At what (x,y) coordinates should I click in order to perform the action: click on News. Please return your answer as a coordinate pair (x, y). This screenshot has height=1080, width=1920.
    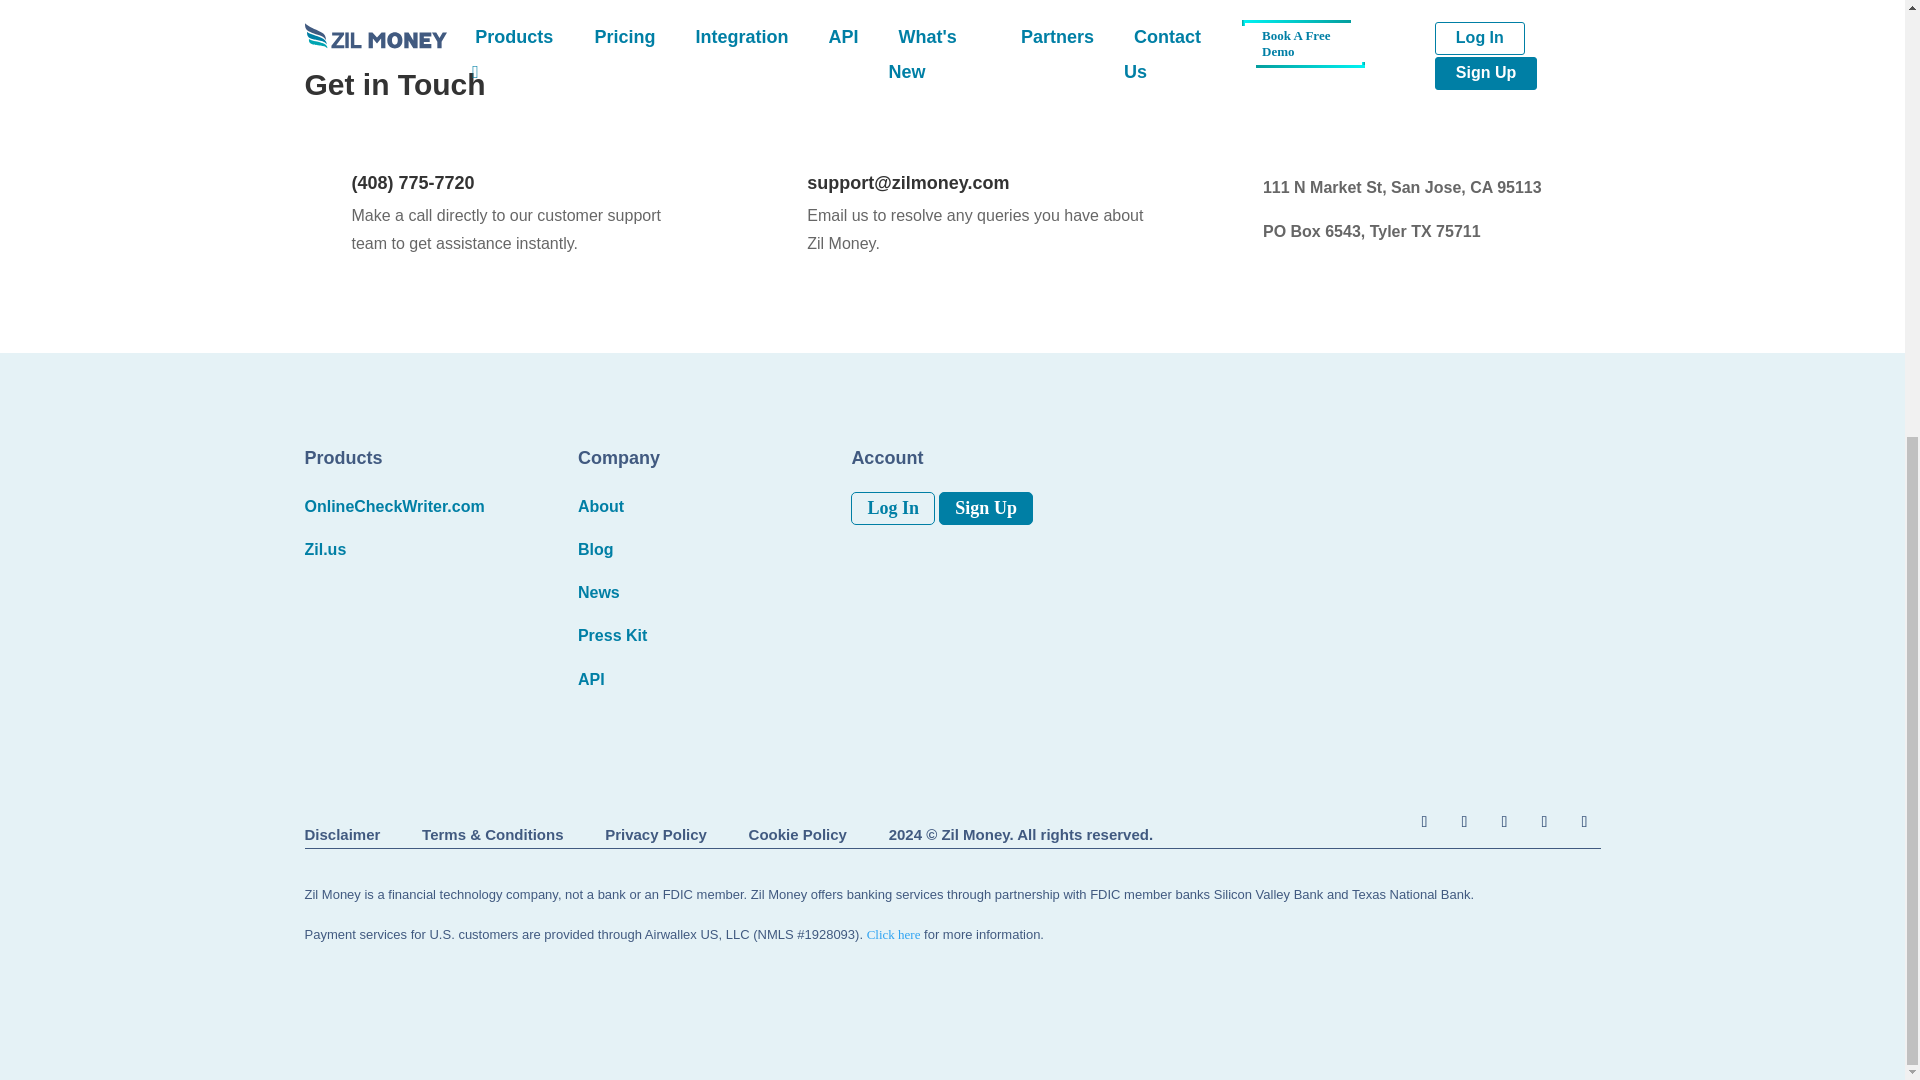
    Looking at the image, I should click on (598, 592).